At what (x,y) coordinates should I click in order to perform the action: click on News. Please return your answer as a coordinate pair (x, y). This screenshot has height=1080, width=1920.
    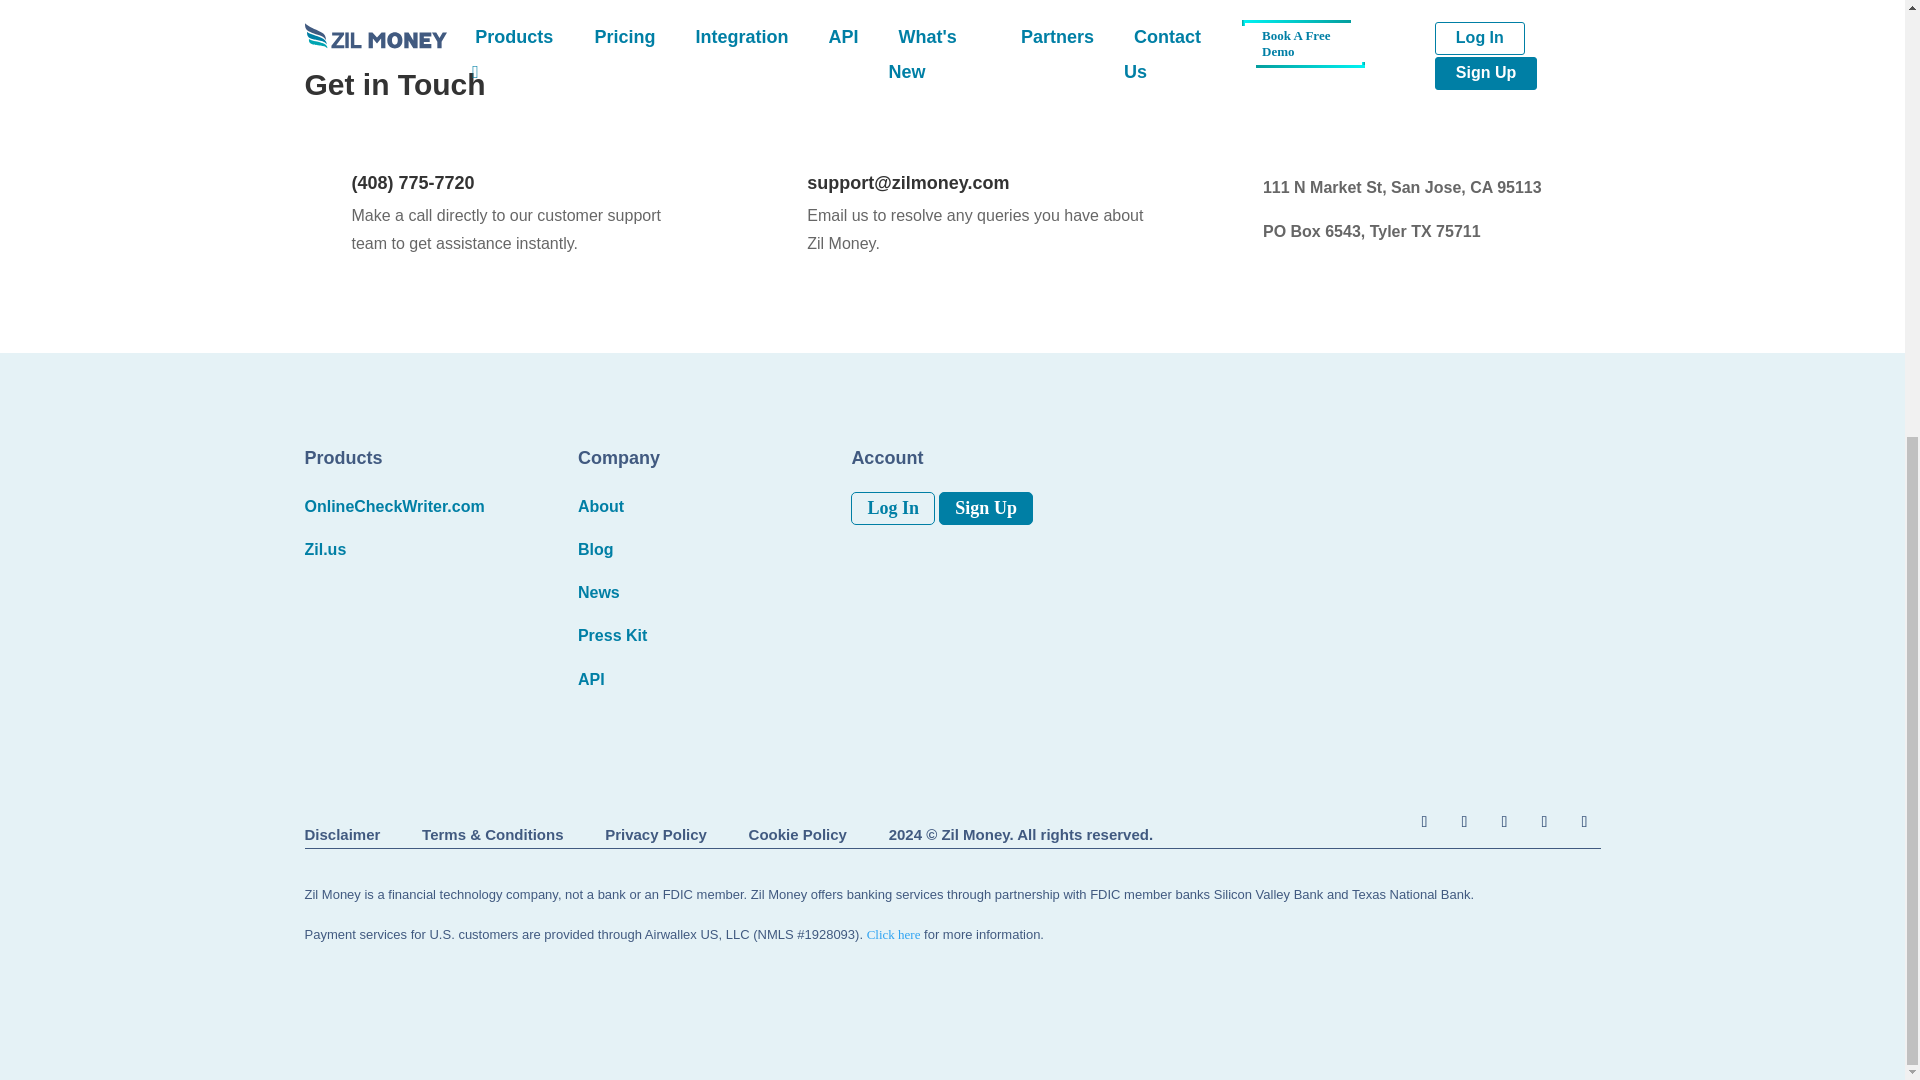
    Looking at the image, I should click on (598, 592).